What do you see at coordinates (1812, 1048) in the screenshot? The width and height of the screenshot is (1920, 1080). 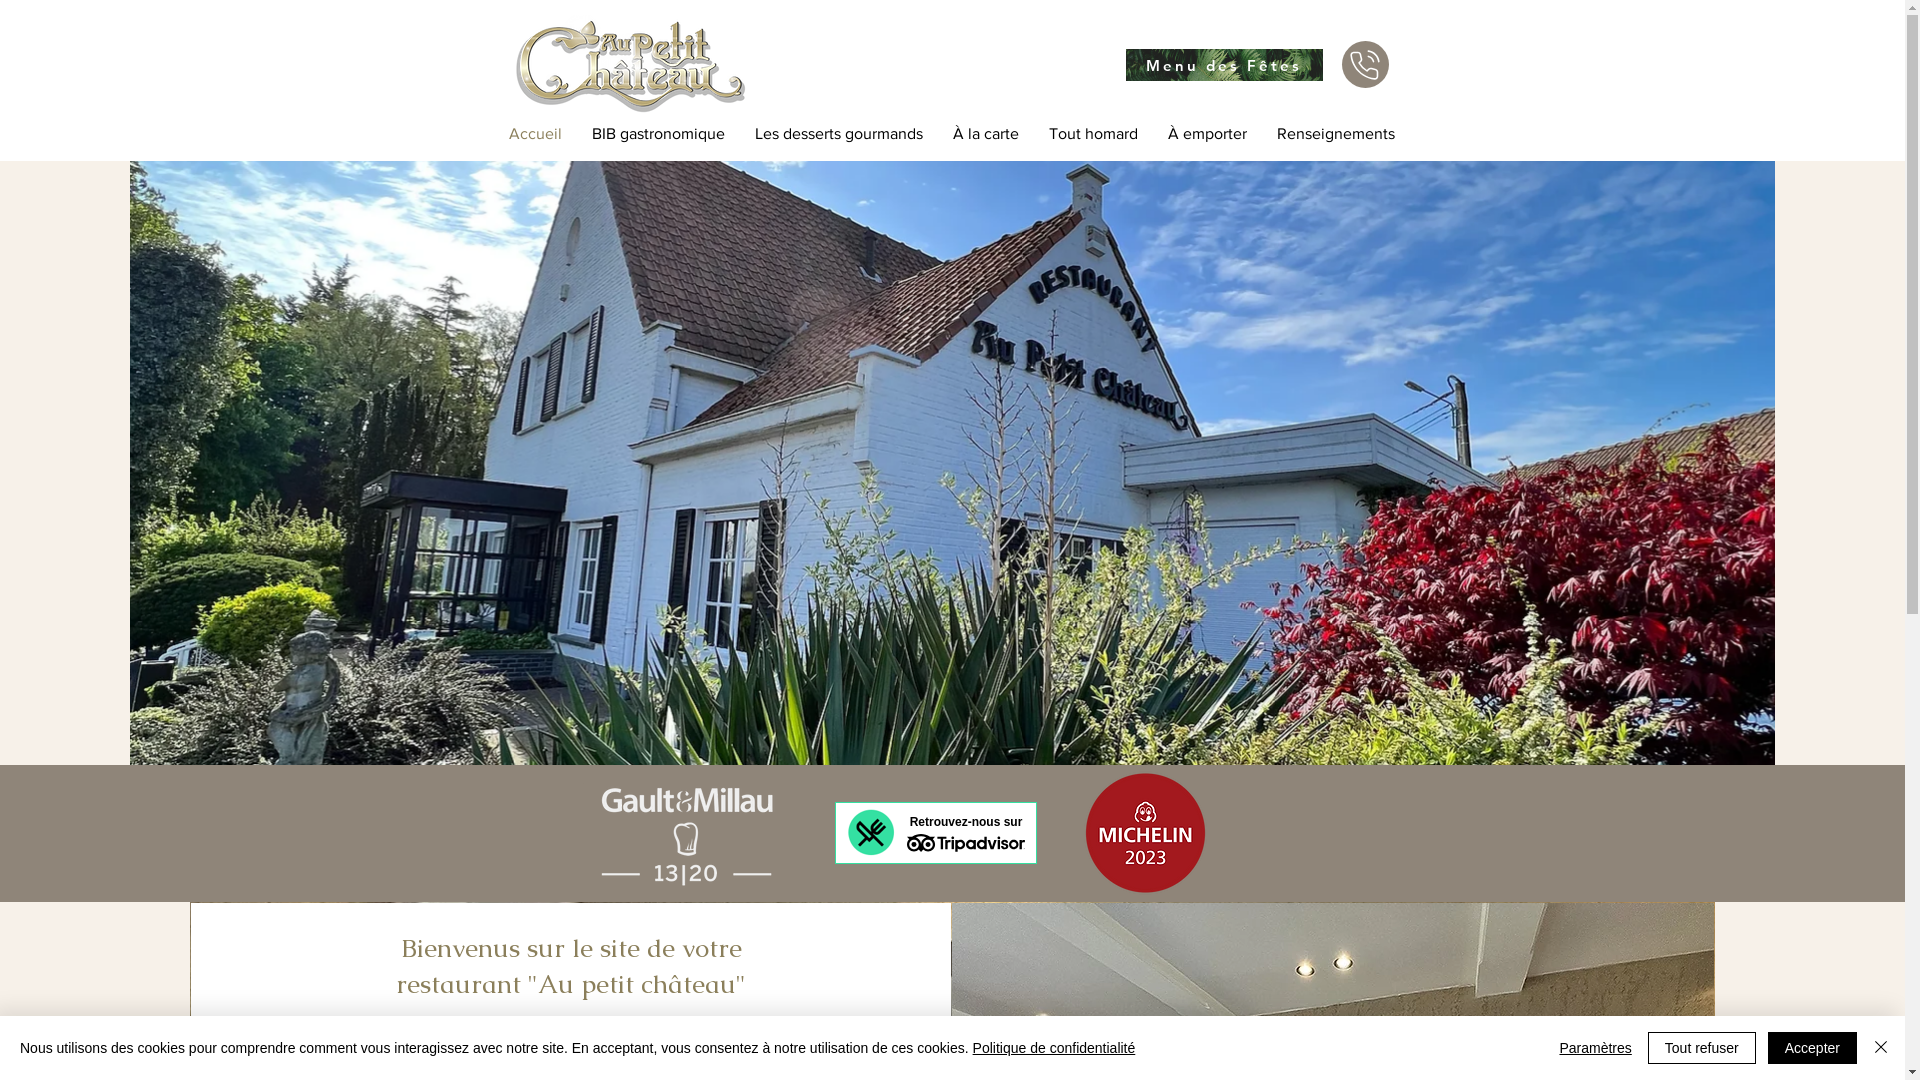 I see `Accepter` at bounding box center [1812, 1048].